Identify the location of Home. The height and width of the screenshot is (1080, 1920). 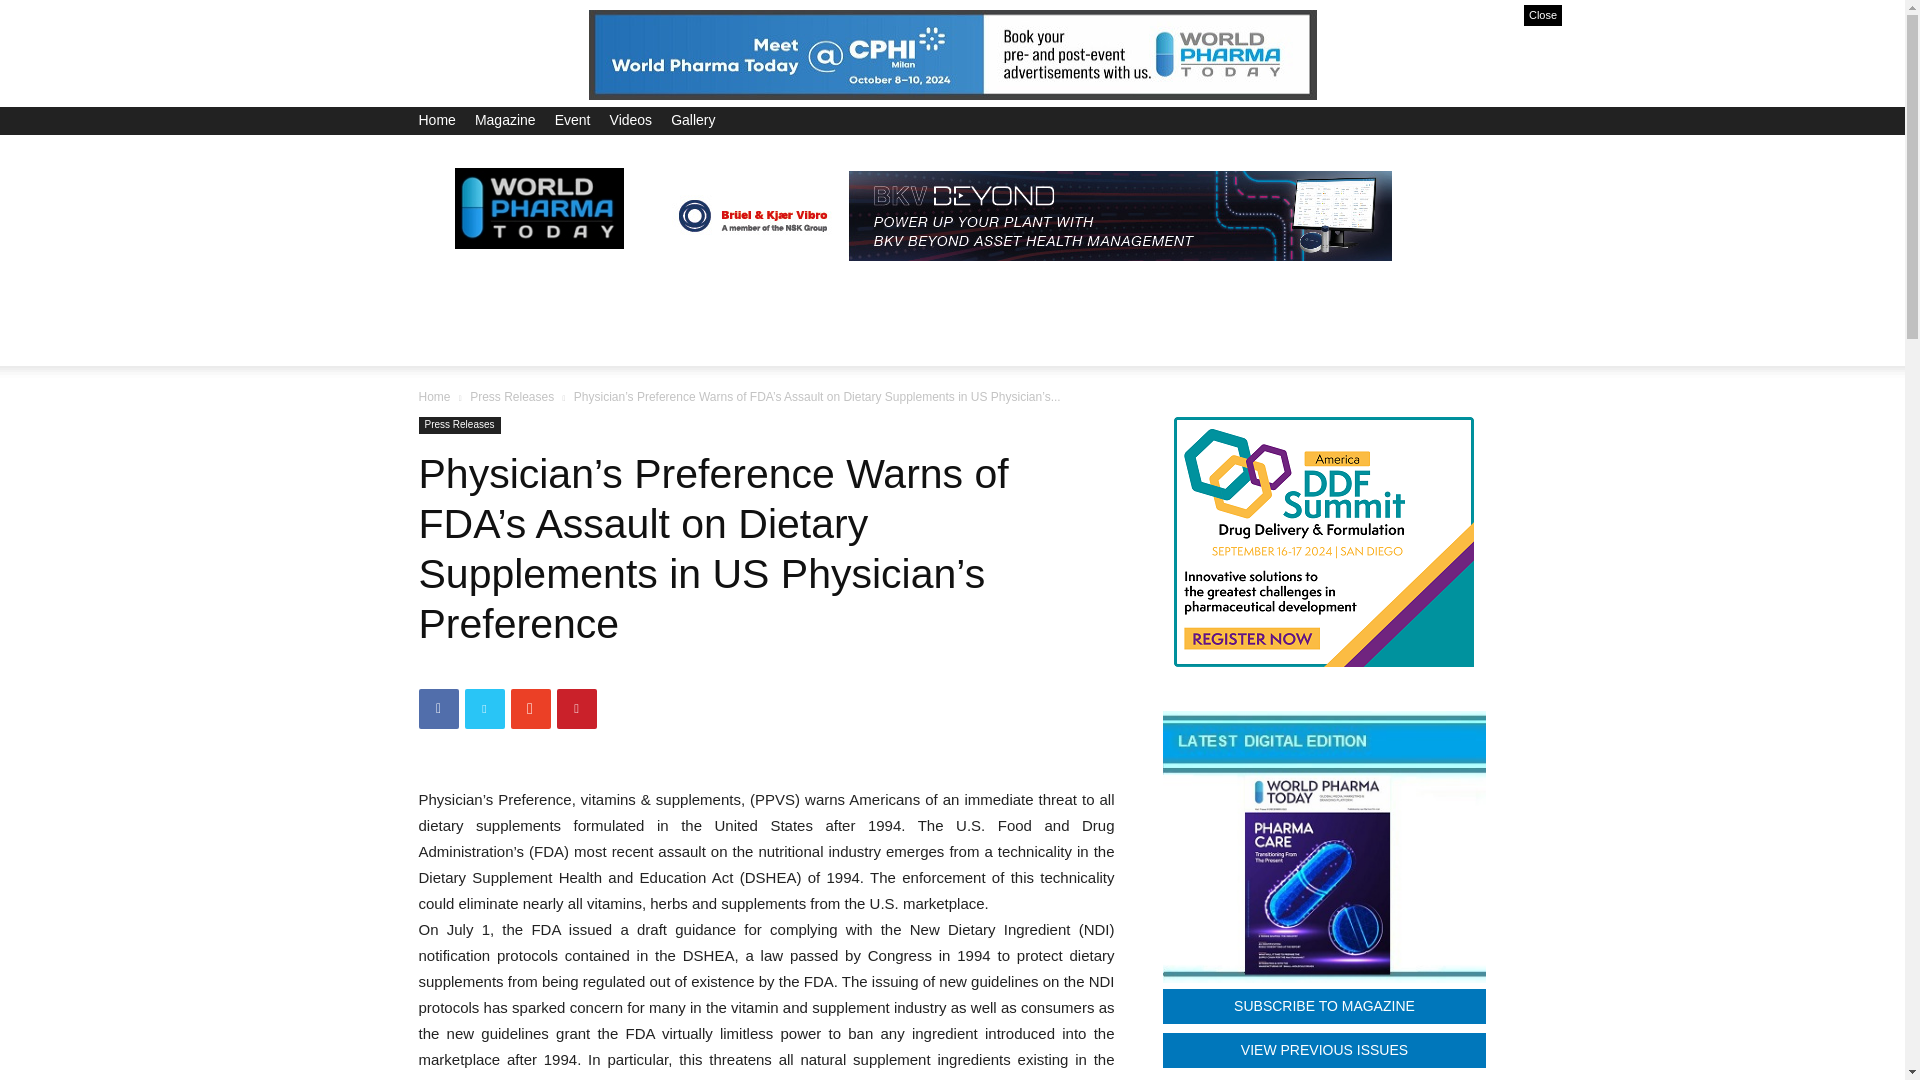
(436, 120).